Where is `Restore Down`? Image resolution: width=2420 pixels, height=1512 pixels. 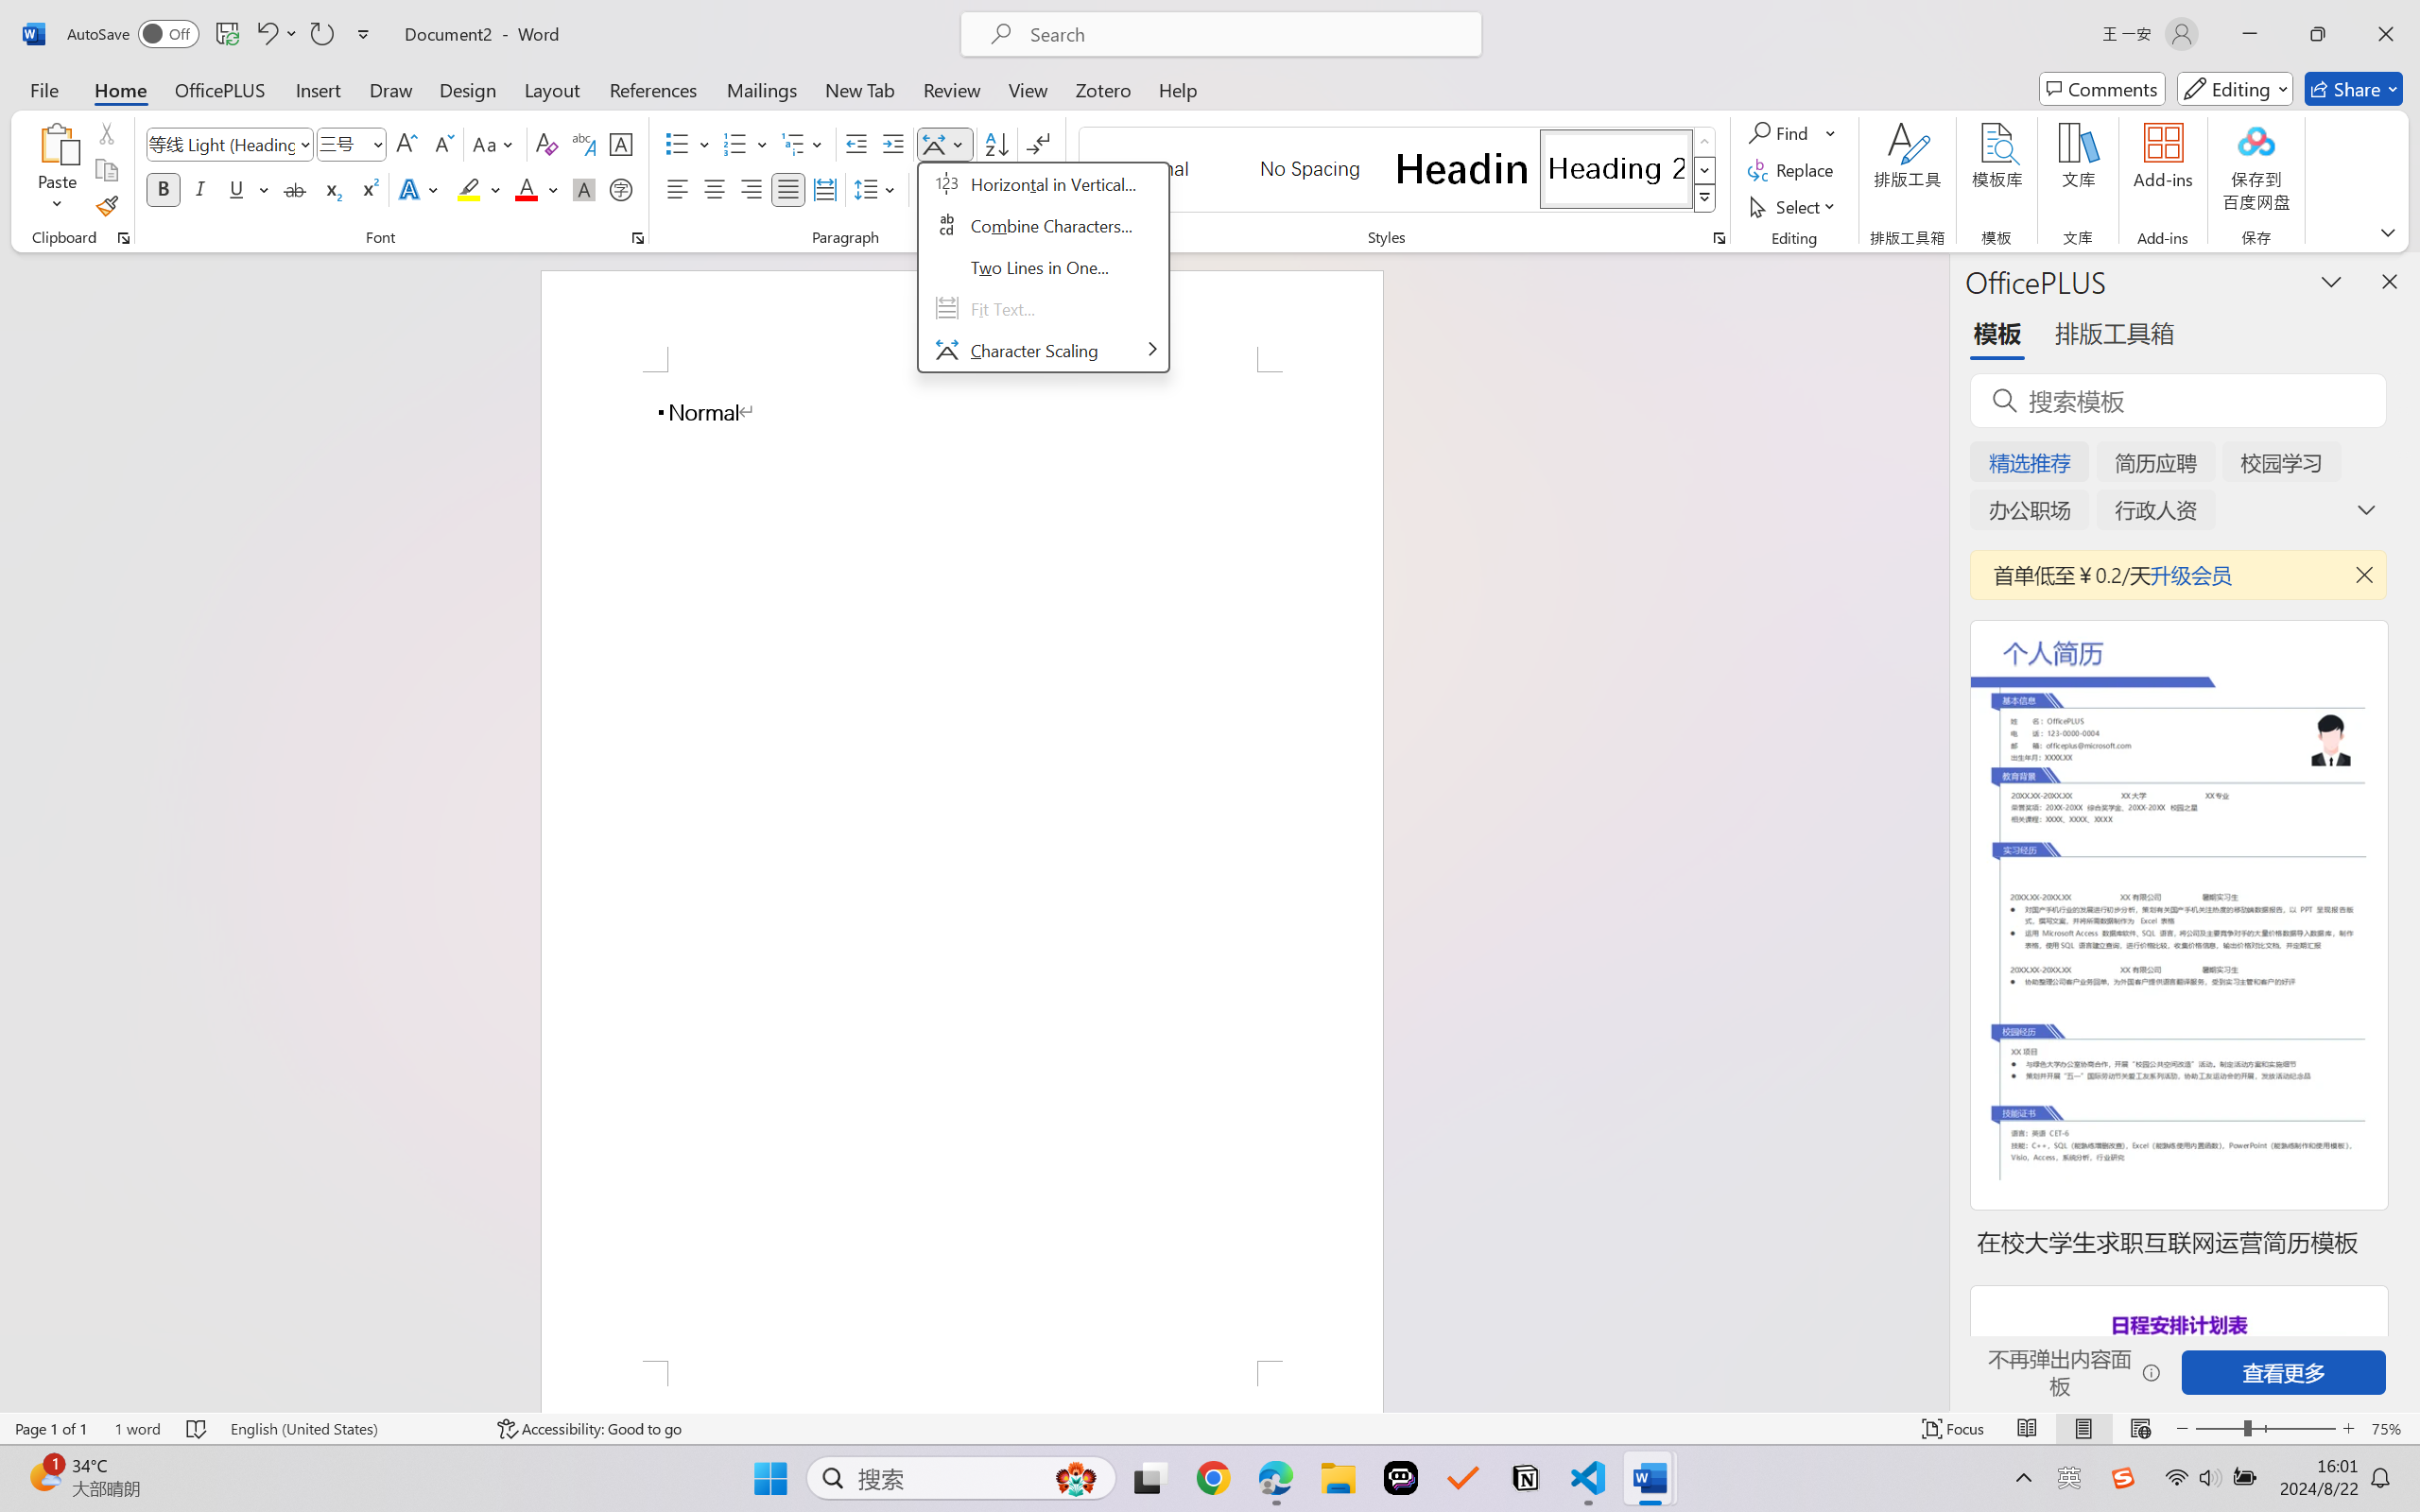
Restore Down is located at coordinates (2318, 34).